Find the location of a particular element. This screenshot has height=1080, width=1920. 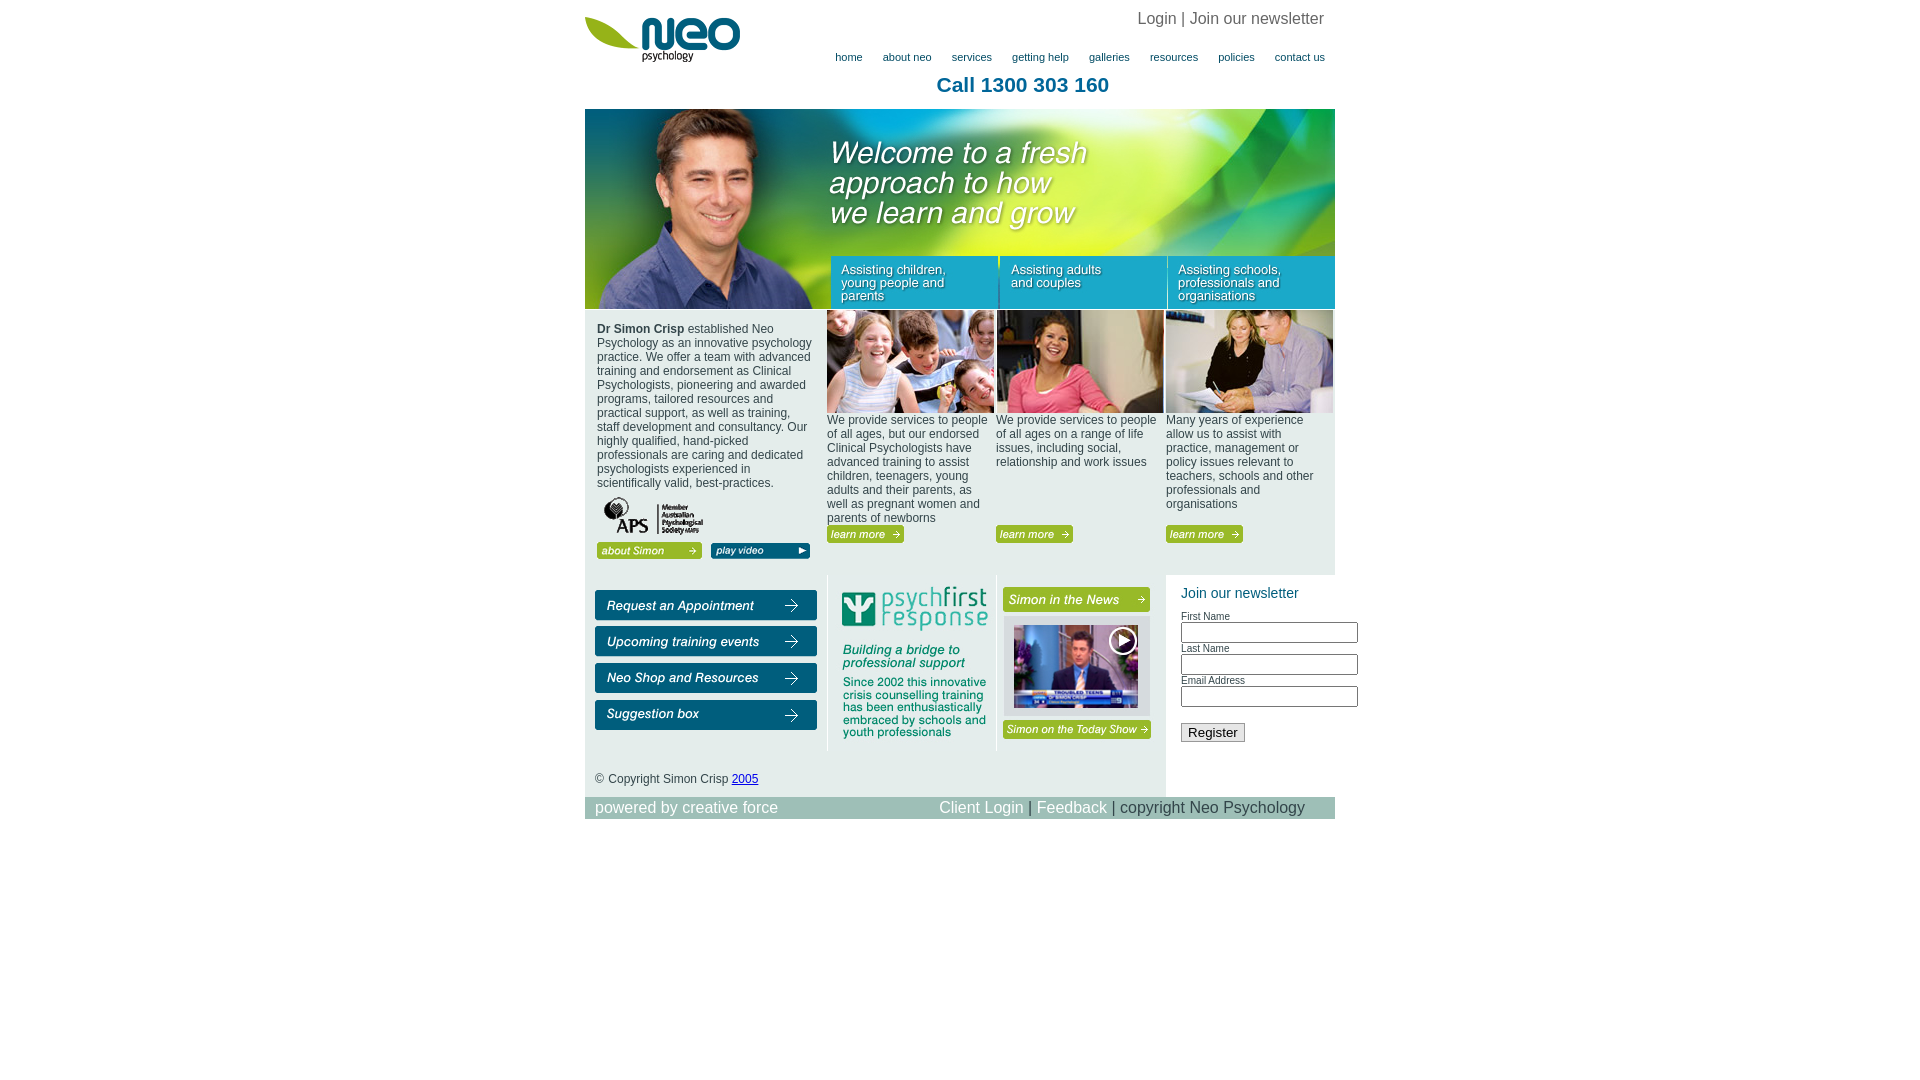

contact us is located at coordinates (1300, 57).